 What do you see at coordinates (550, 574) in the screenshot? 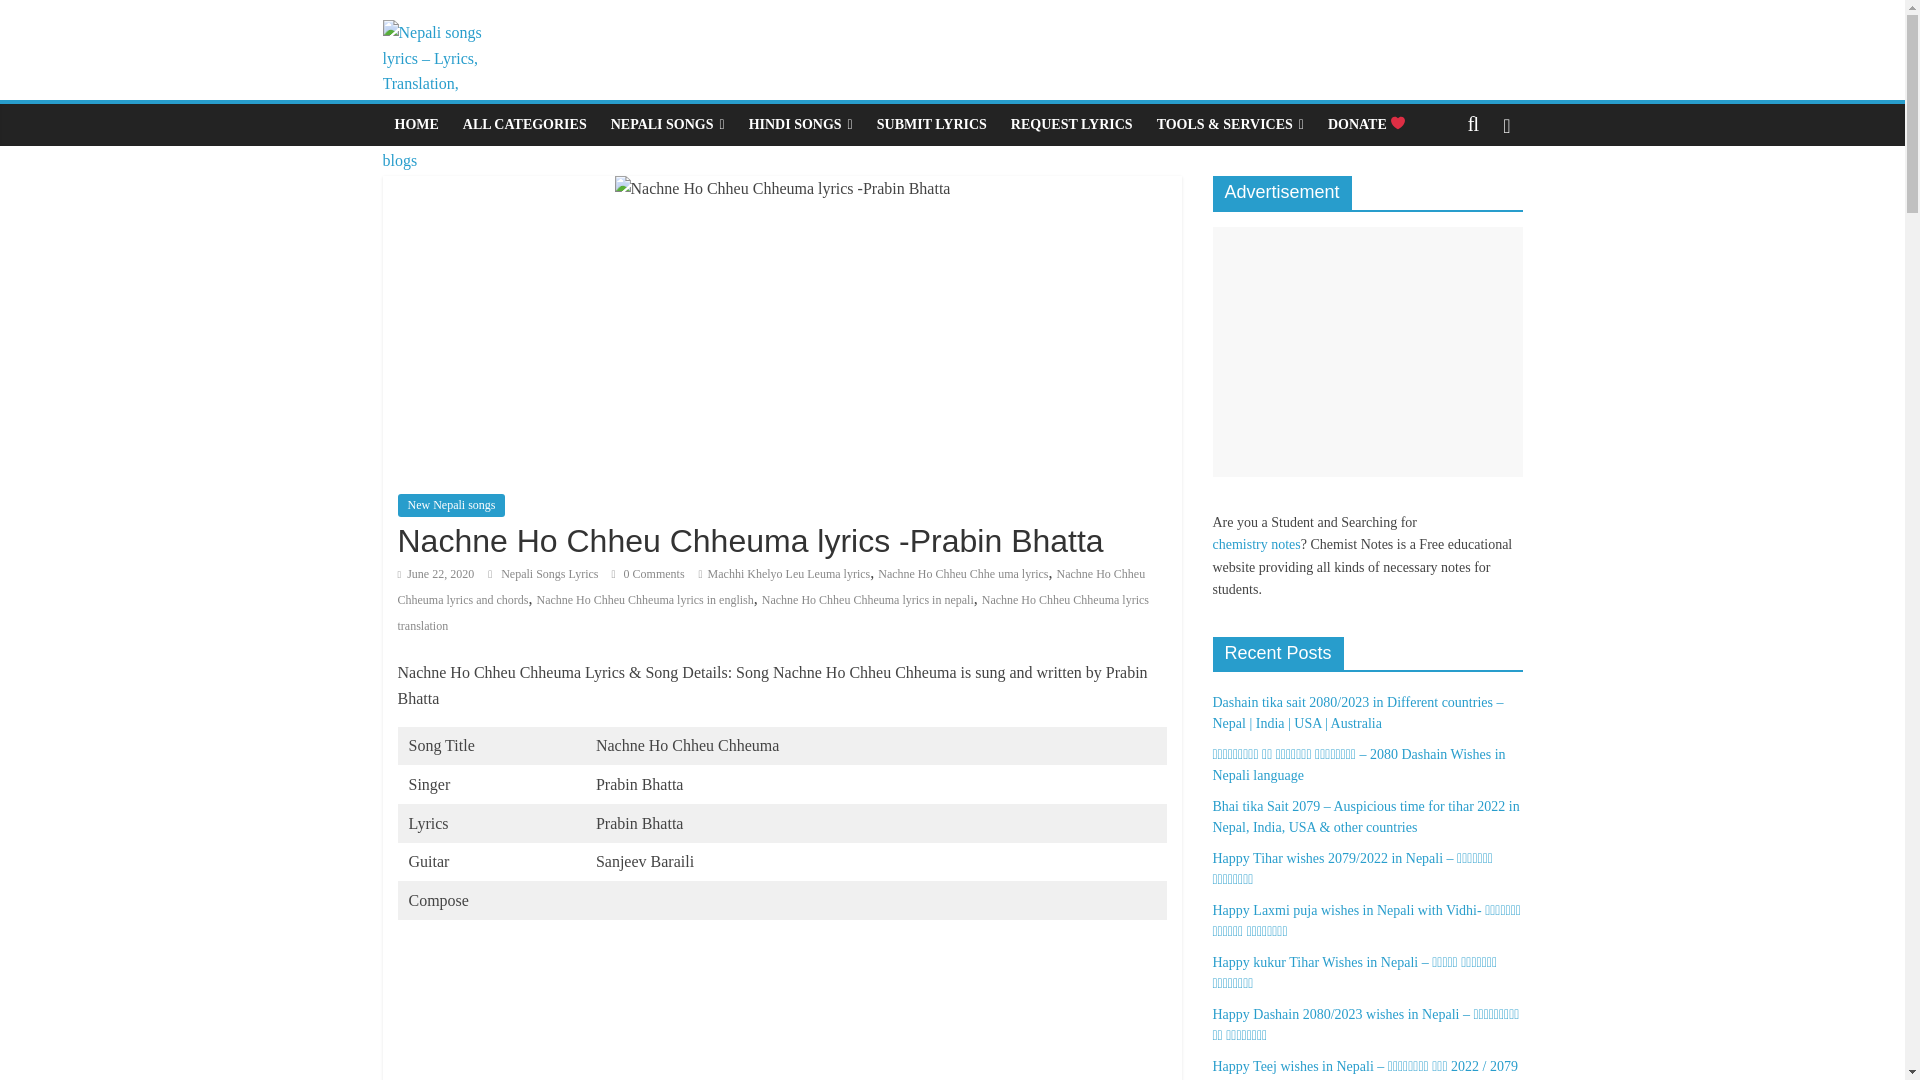
I see `Nepali Songs Lyrics` at bounding box center [550, 574].